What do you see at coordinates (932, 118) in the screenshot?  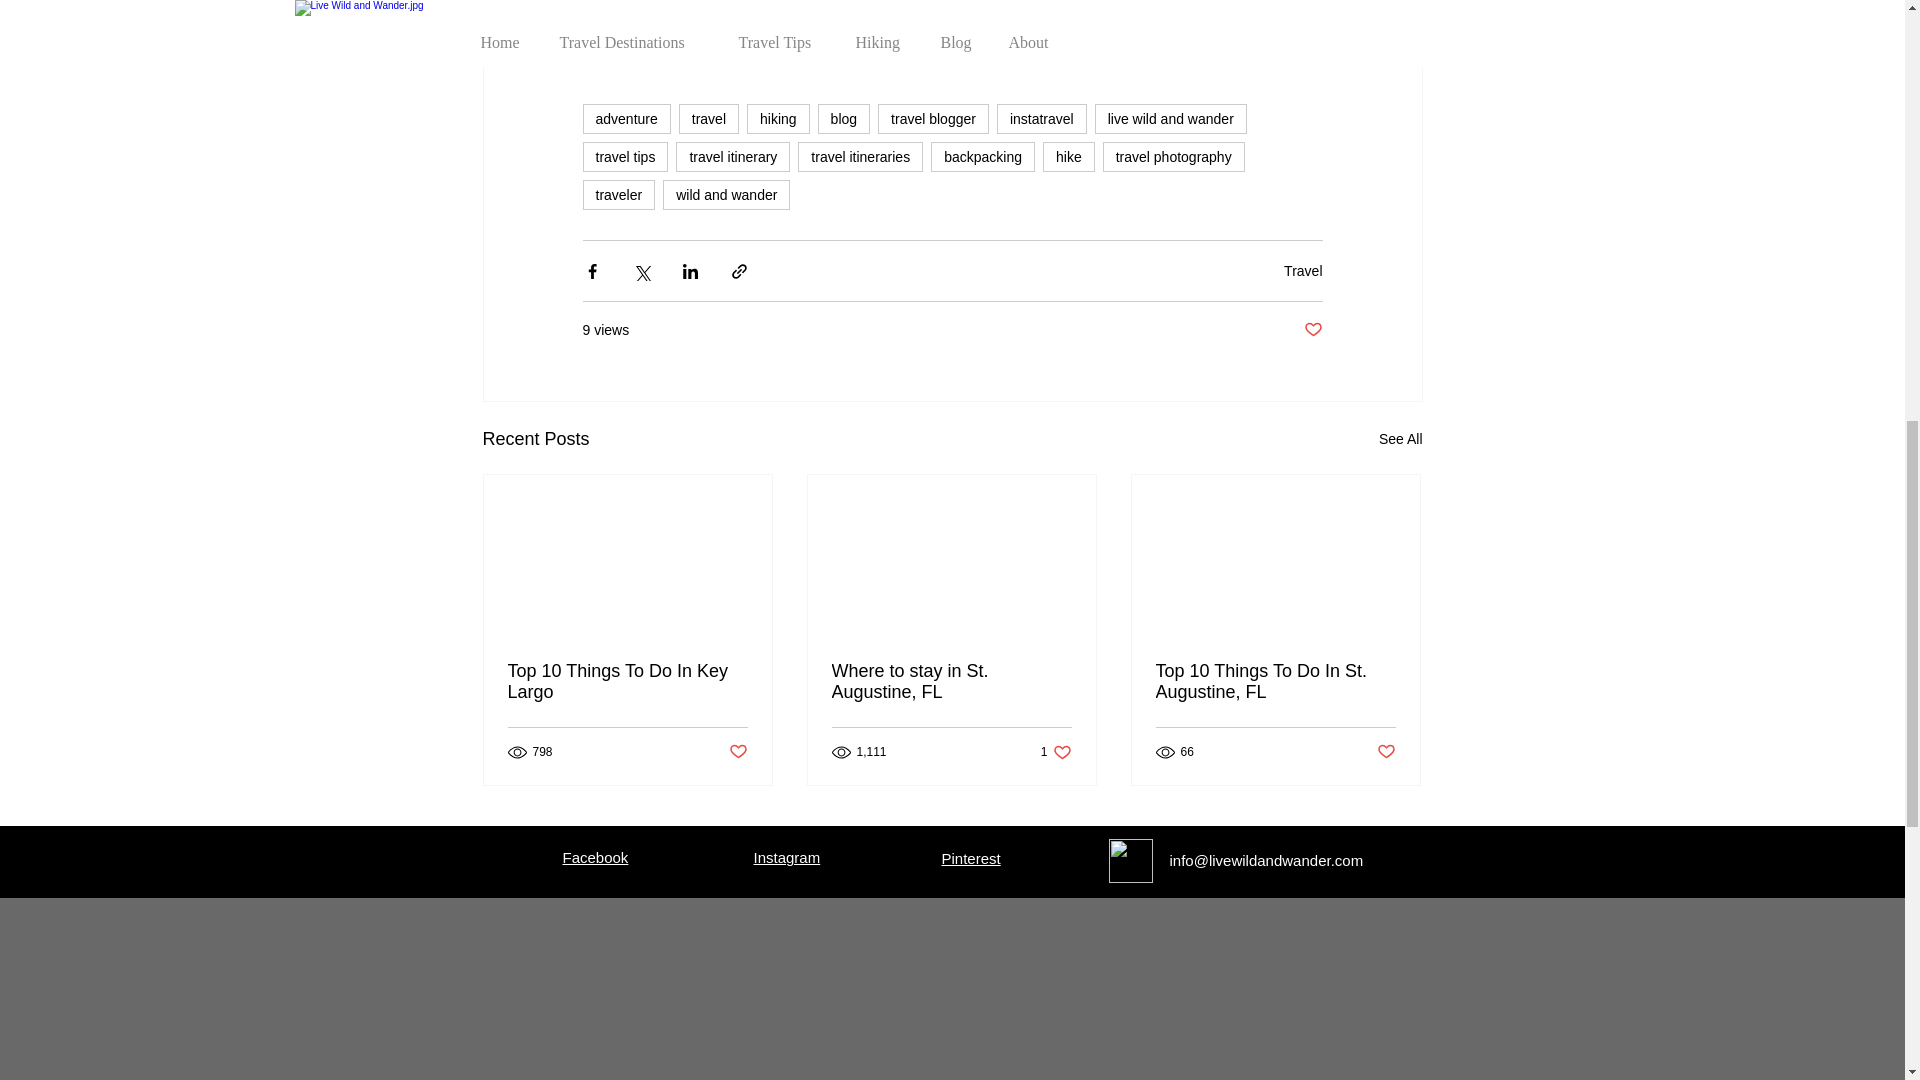 I see `travel blogger` at bounding box center [932, 118].